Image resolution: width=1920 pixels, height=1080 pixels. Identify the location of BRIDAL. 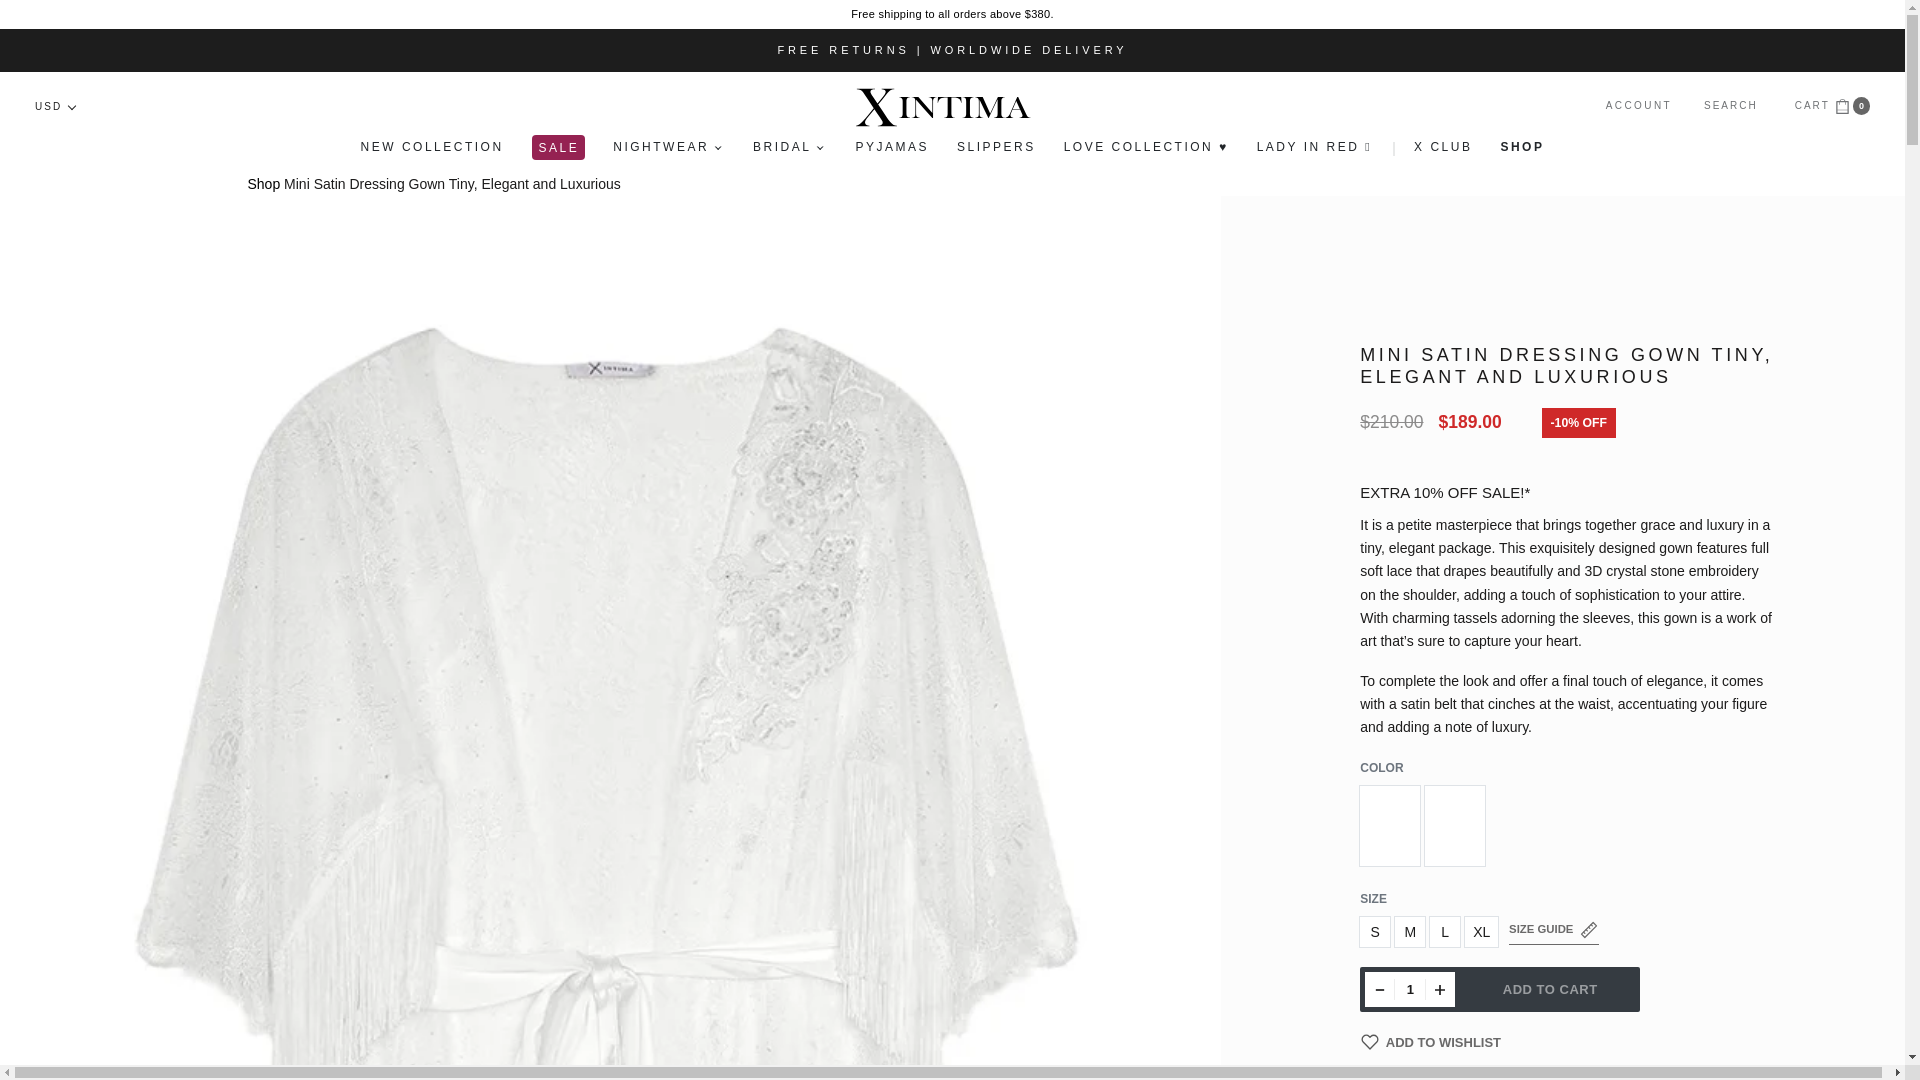
(790, 147).